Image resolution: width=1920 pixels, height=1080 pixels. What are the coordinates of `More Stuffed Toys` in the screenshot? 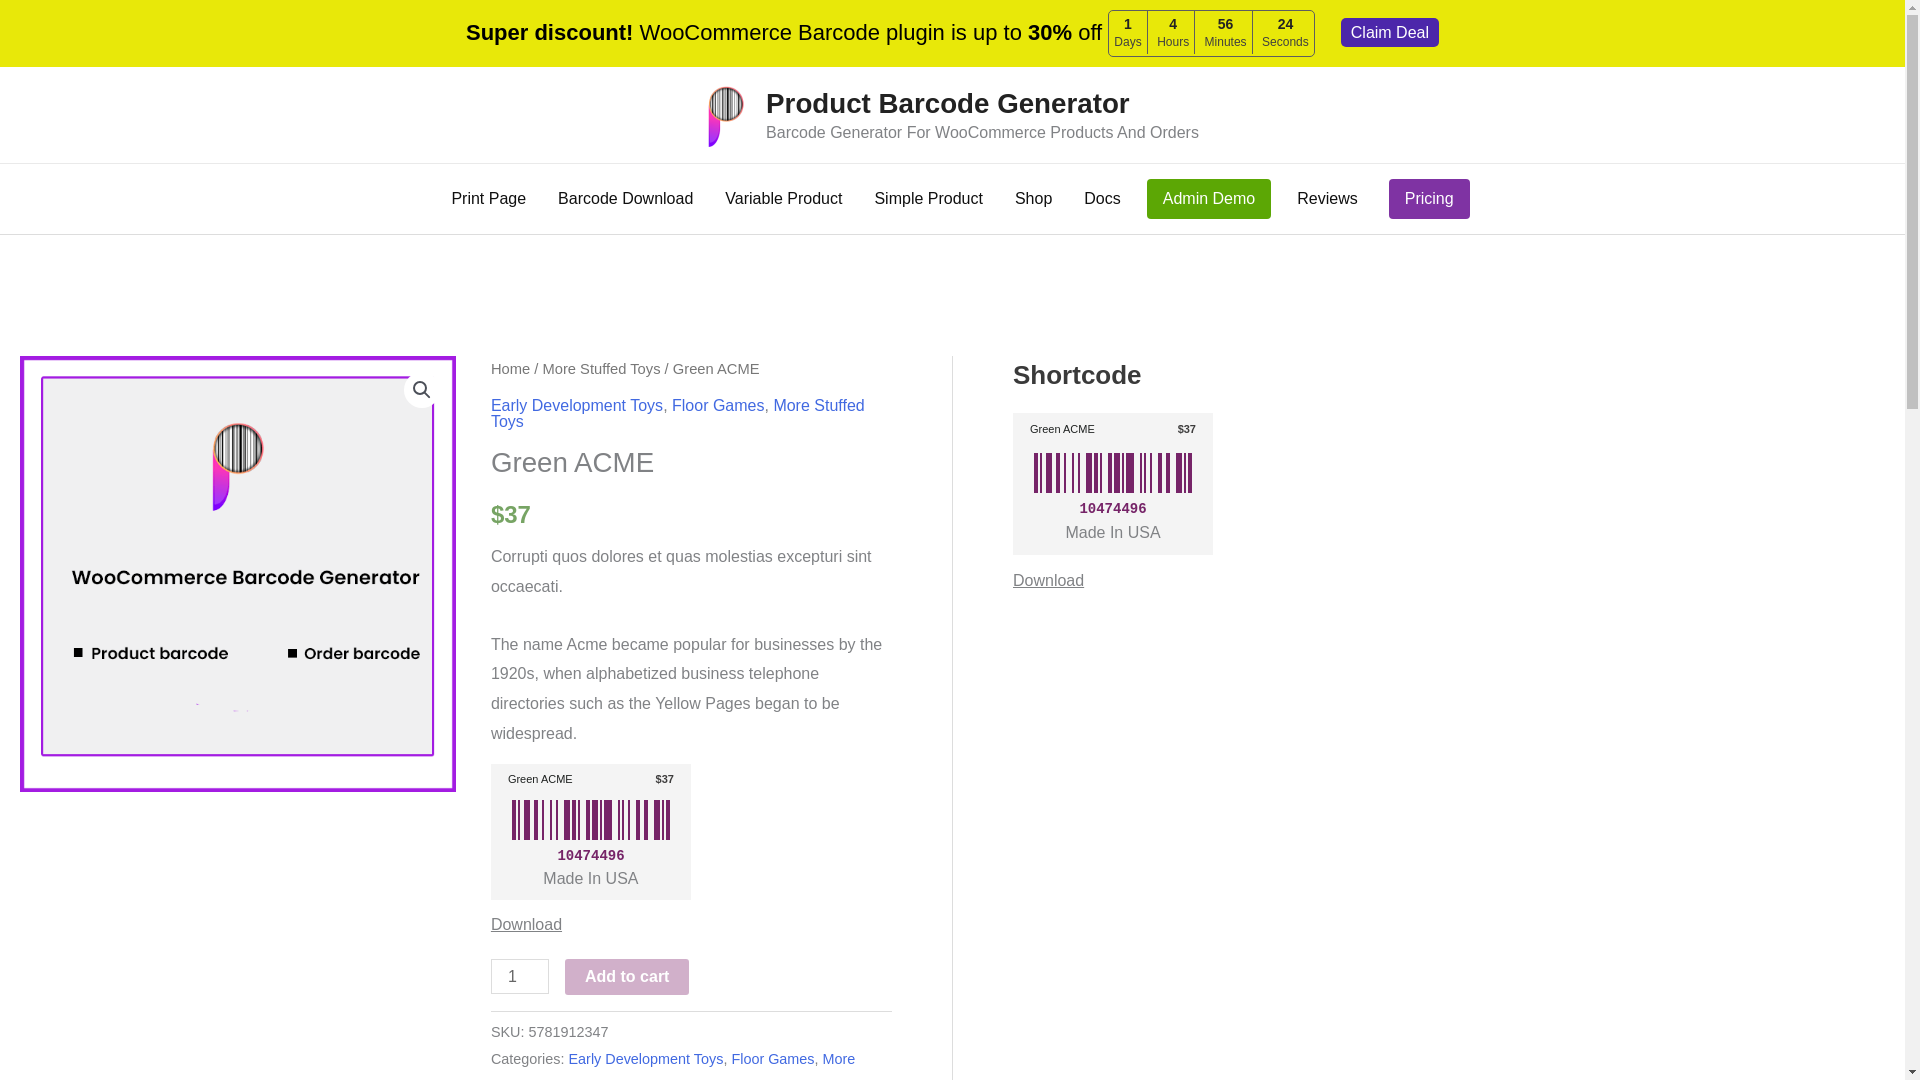 It's located at (678, 413).